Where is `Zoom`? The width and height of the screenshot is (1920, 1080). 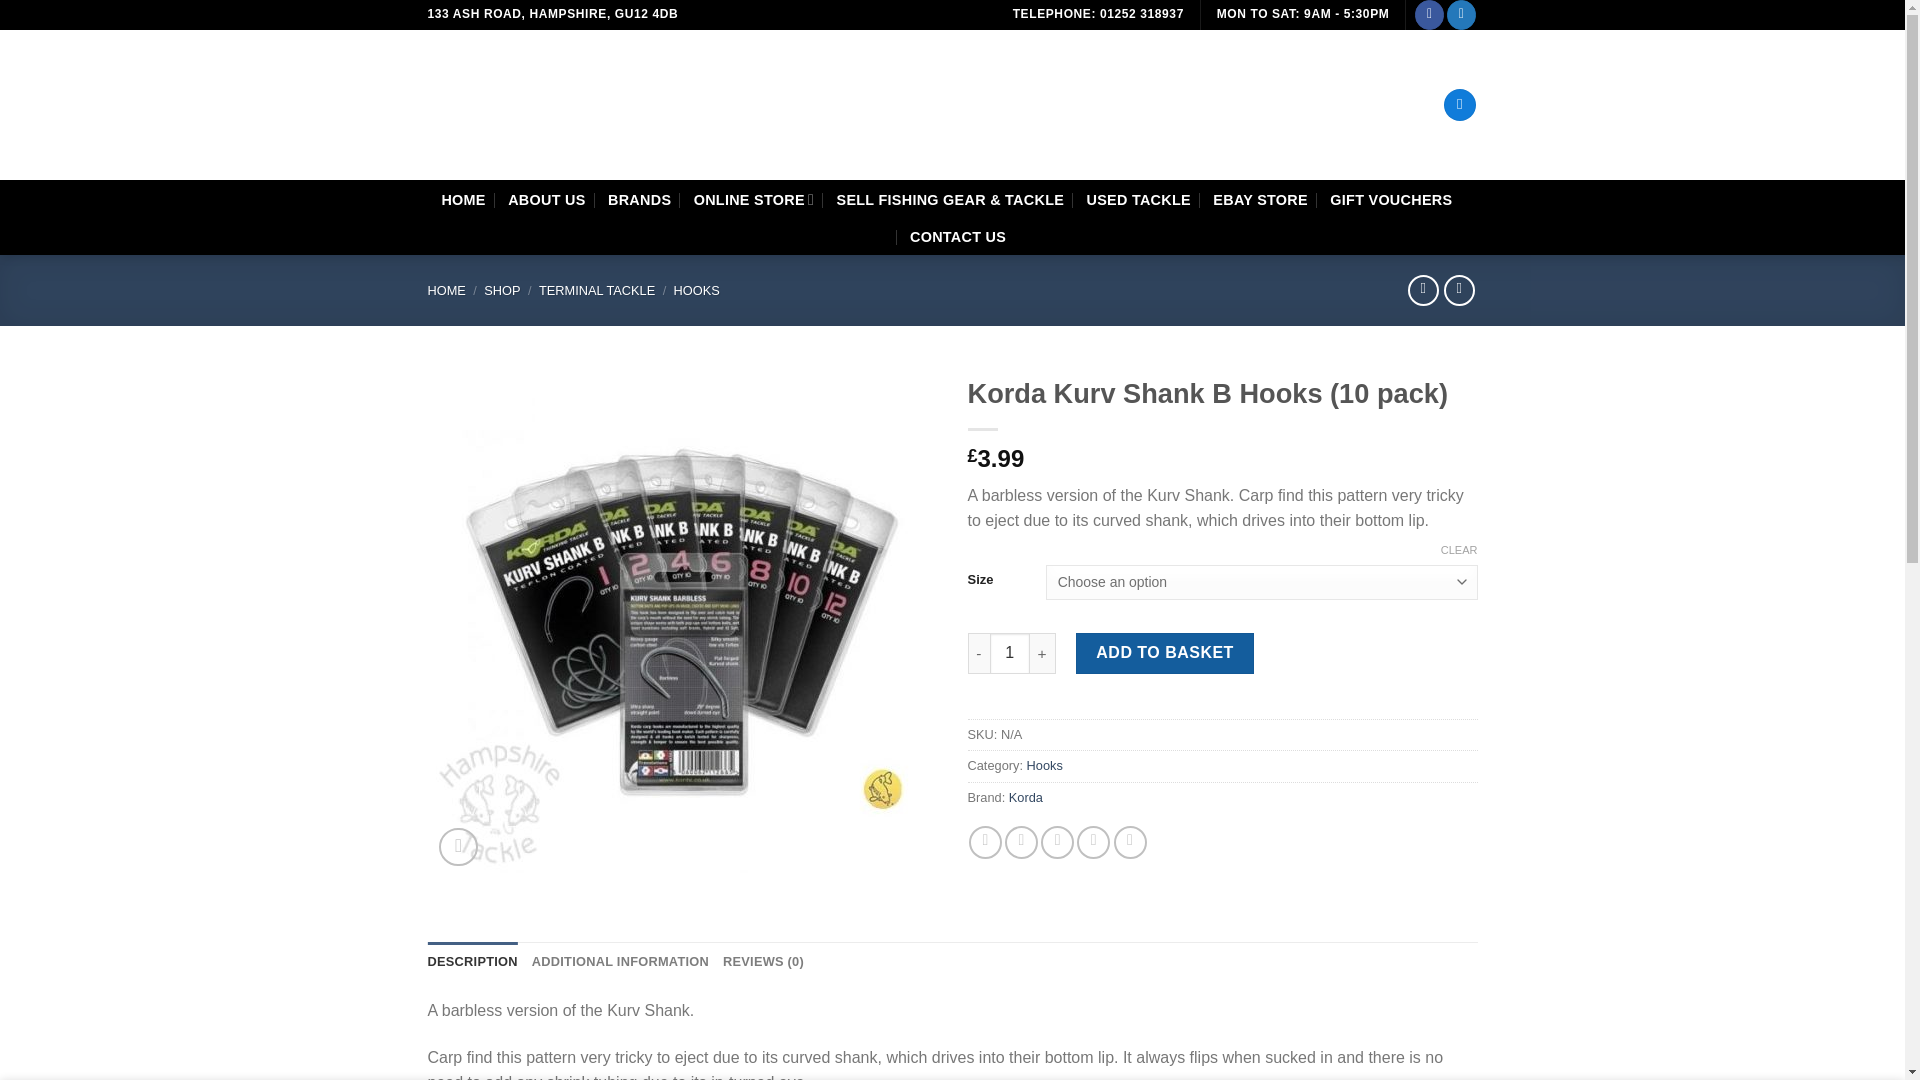
Zoom is located at coordinates (458, 848).